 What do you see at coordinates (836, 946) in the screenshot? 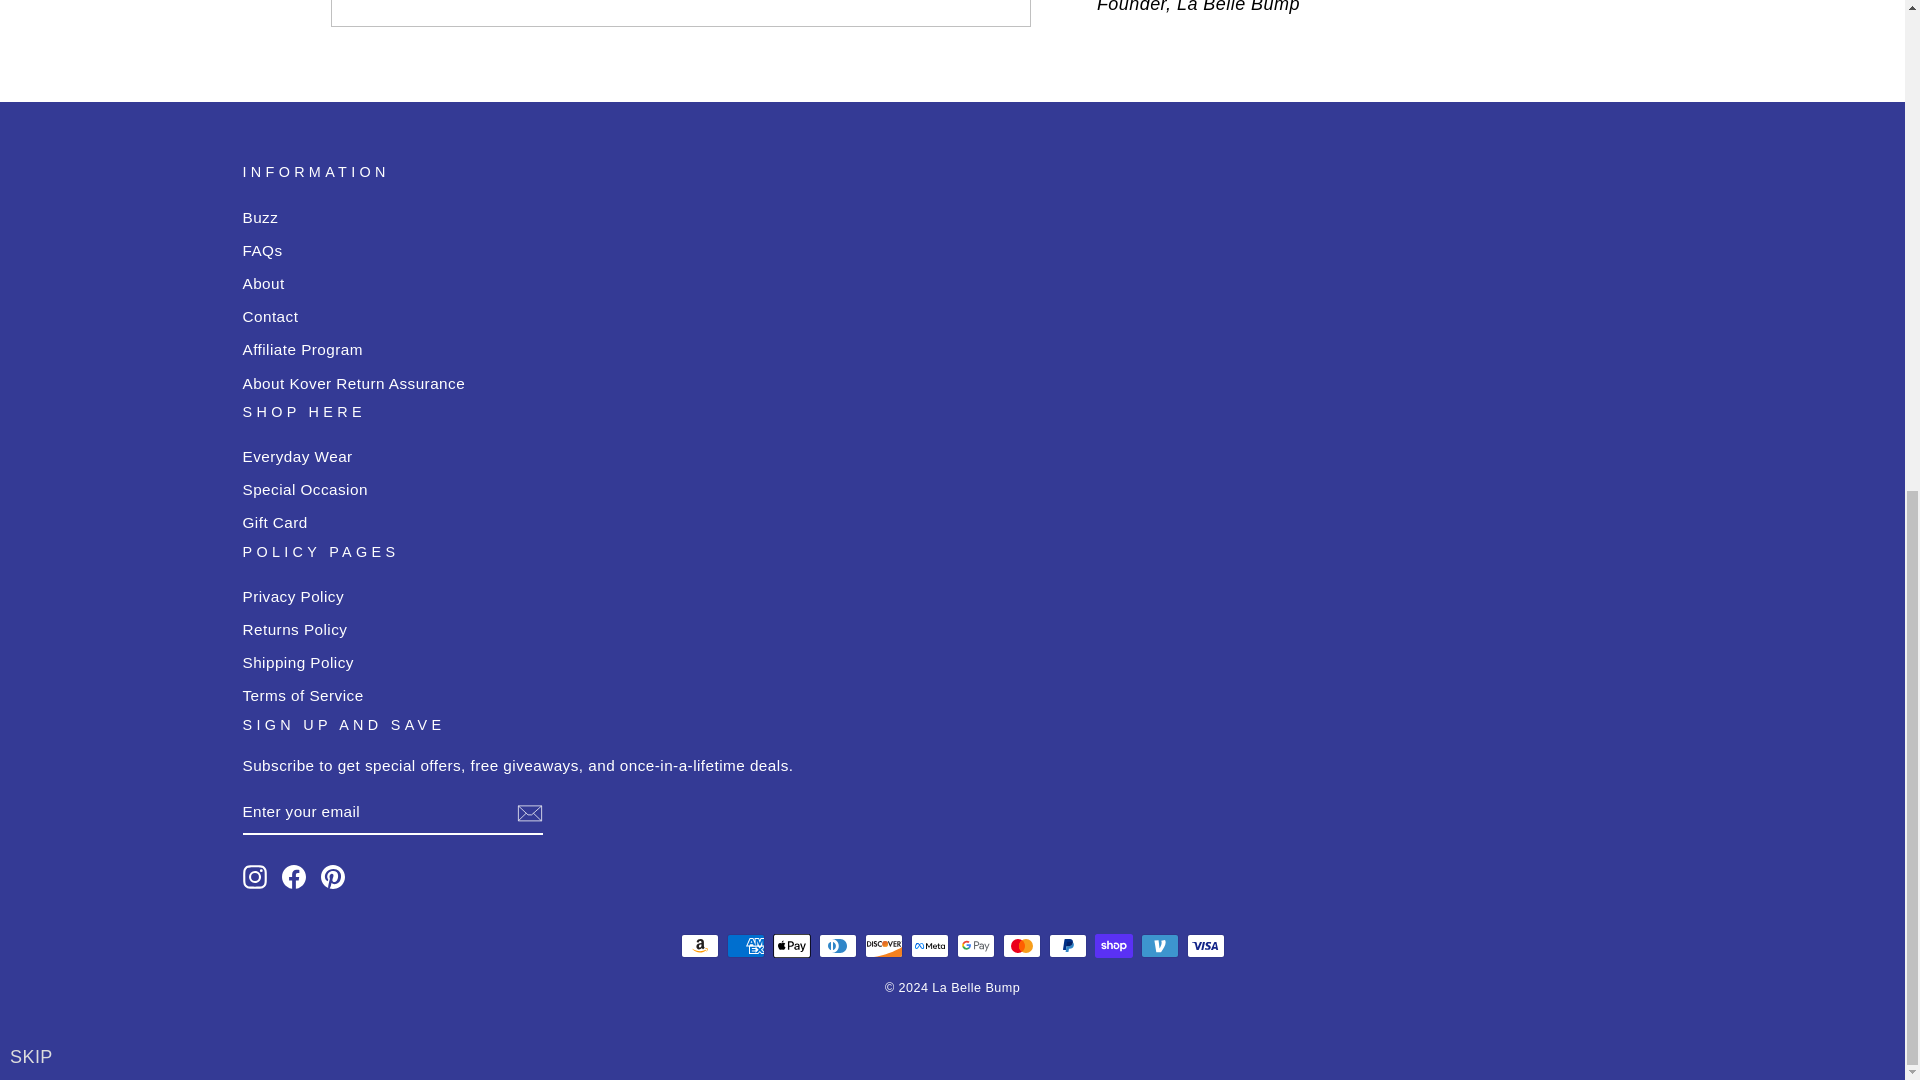
I see `Diners Club` at bounding box center [836, 946].